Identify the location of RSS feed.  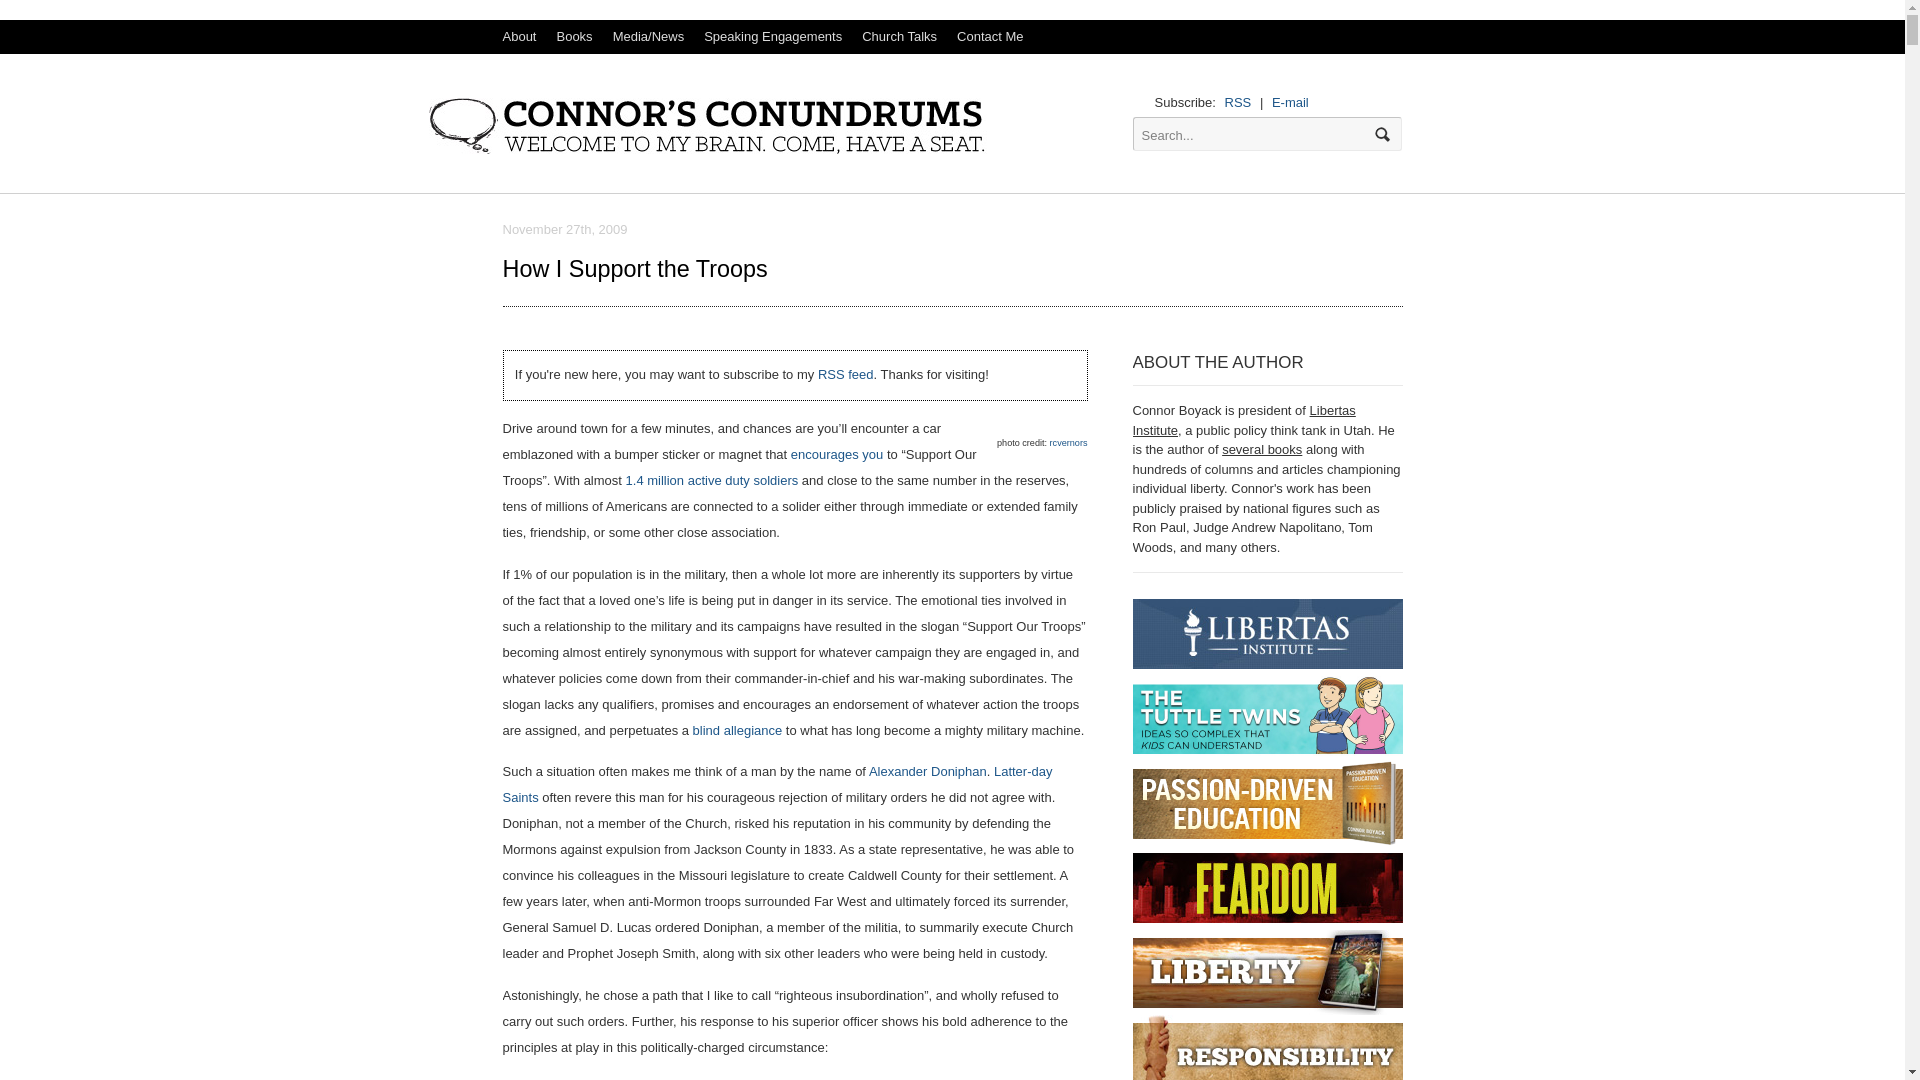
(845, 374).